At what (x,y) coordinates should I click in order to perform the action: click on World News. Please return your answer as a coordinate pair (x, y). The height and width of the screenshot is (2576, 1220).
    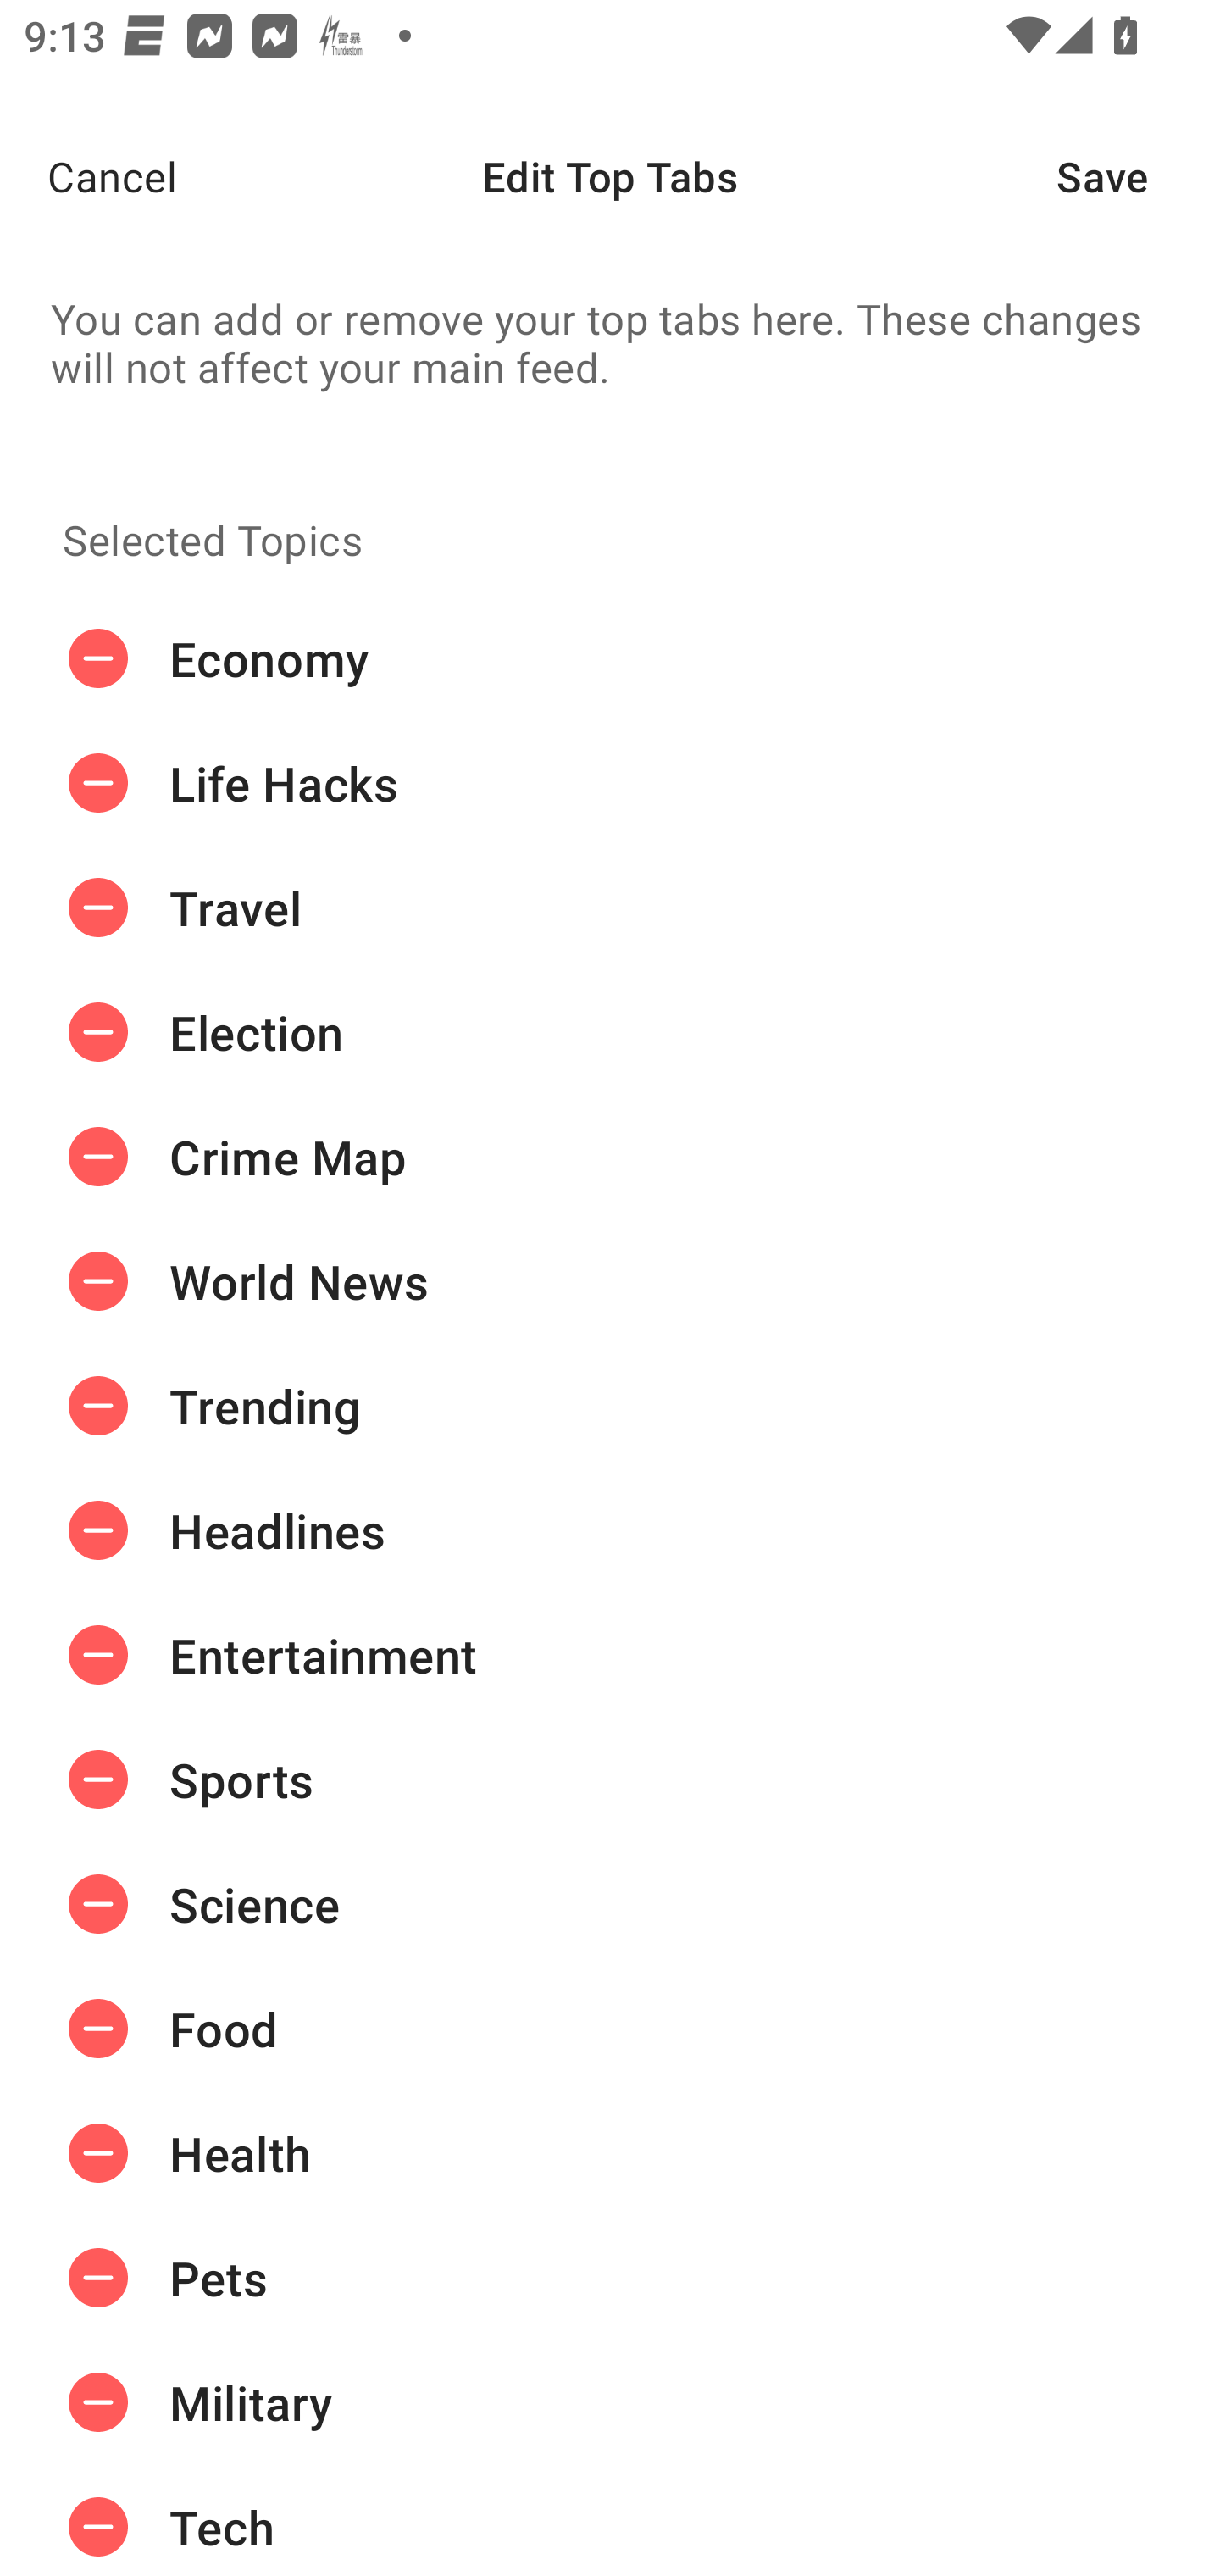
    Looking at the image, I should click on (610, 1281).